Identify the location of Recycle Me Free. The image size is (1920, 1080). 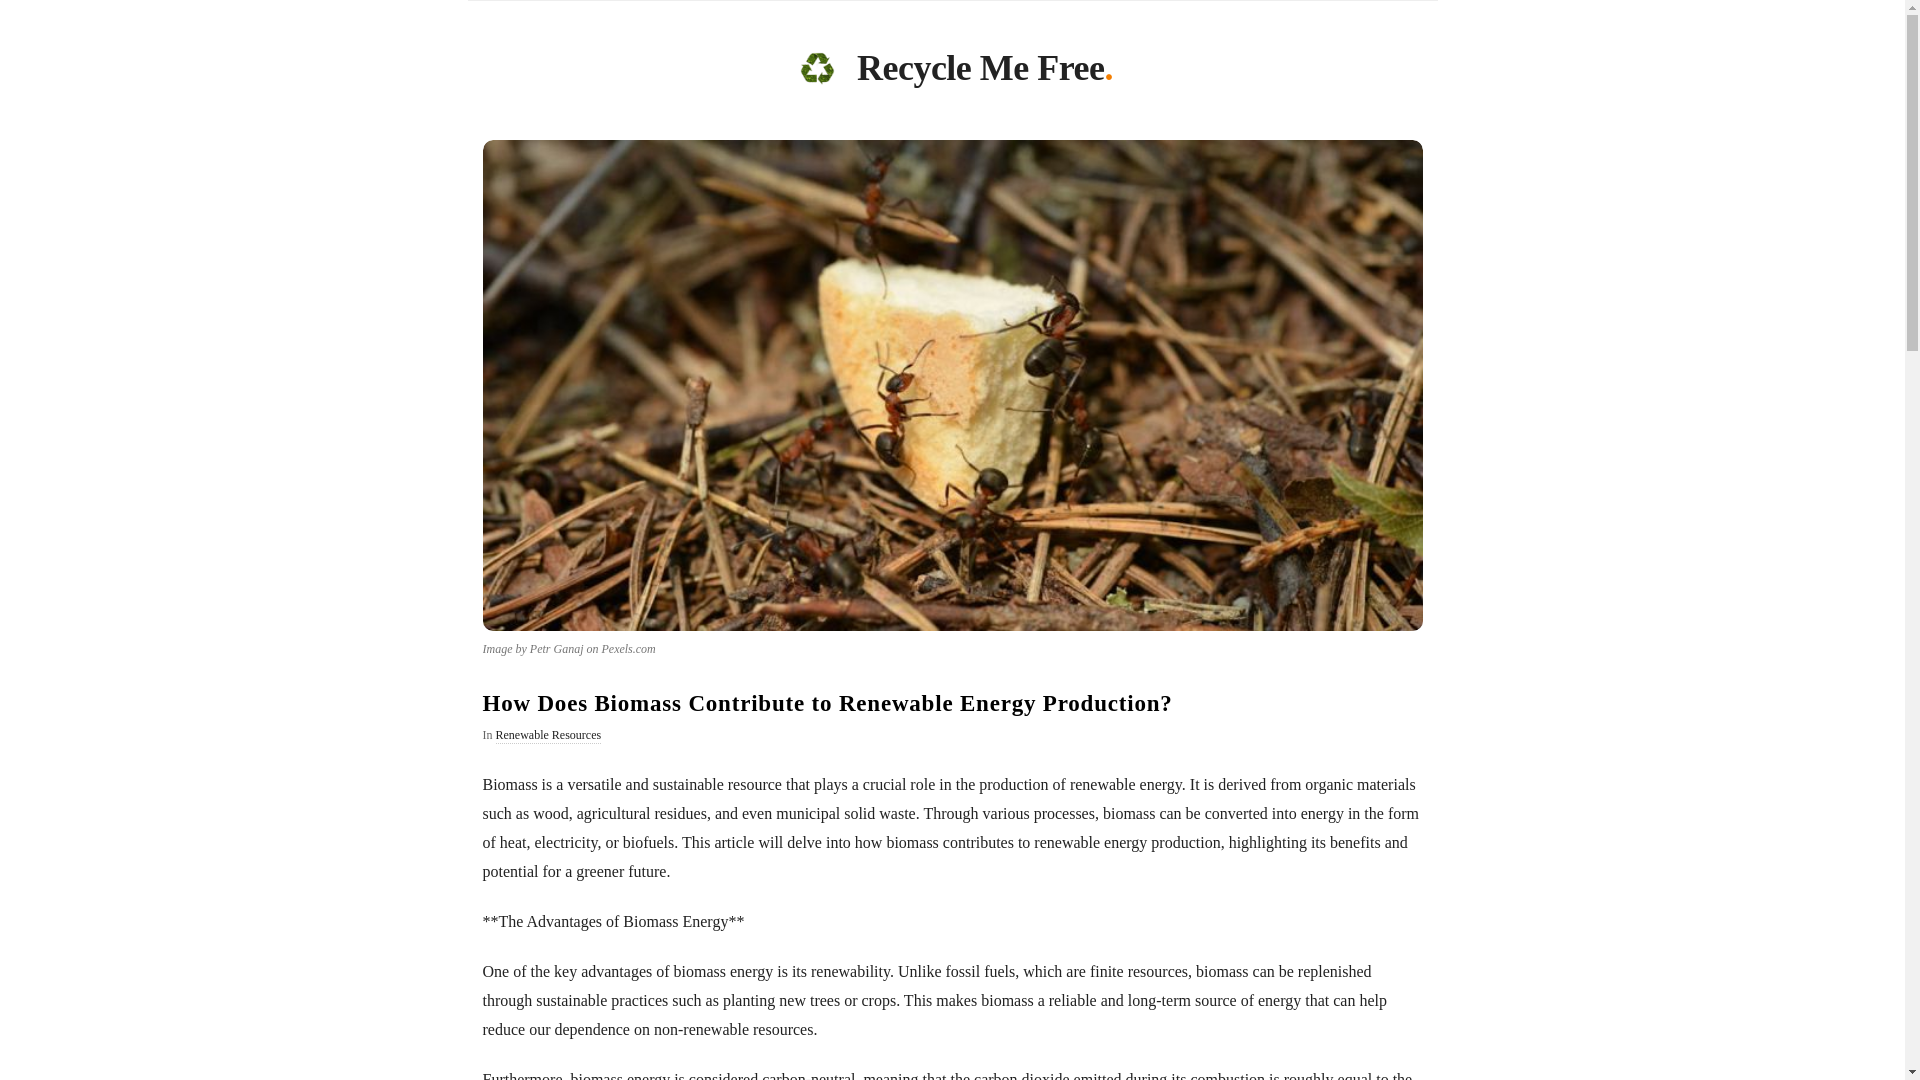
(980, 72).